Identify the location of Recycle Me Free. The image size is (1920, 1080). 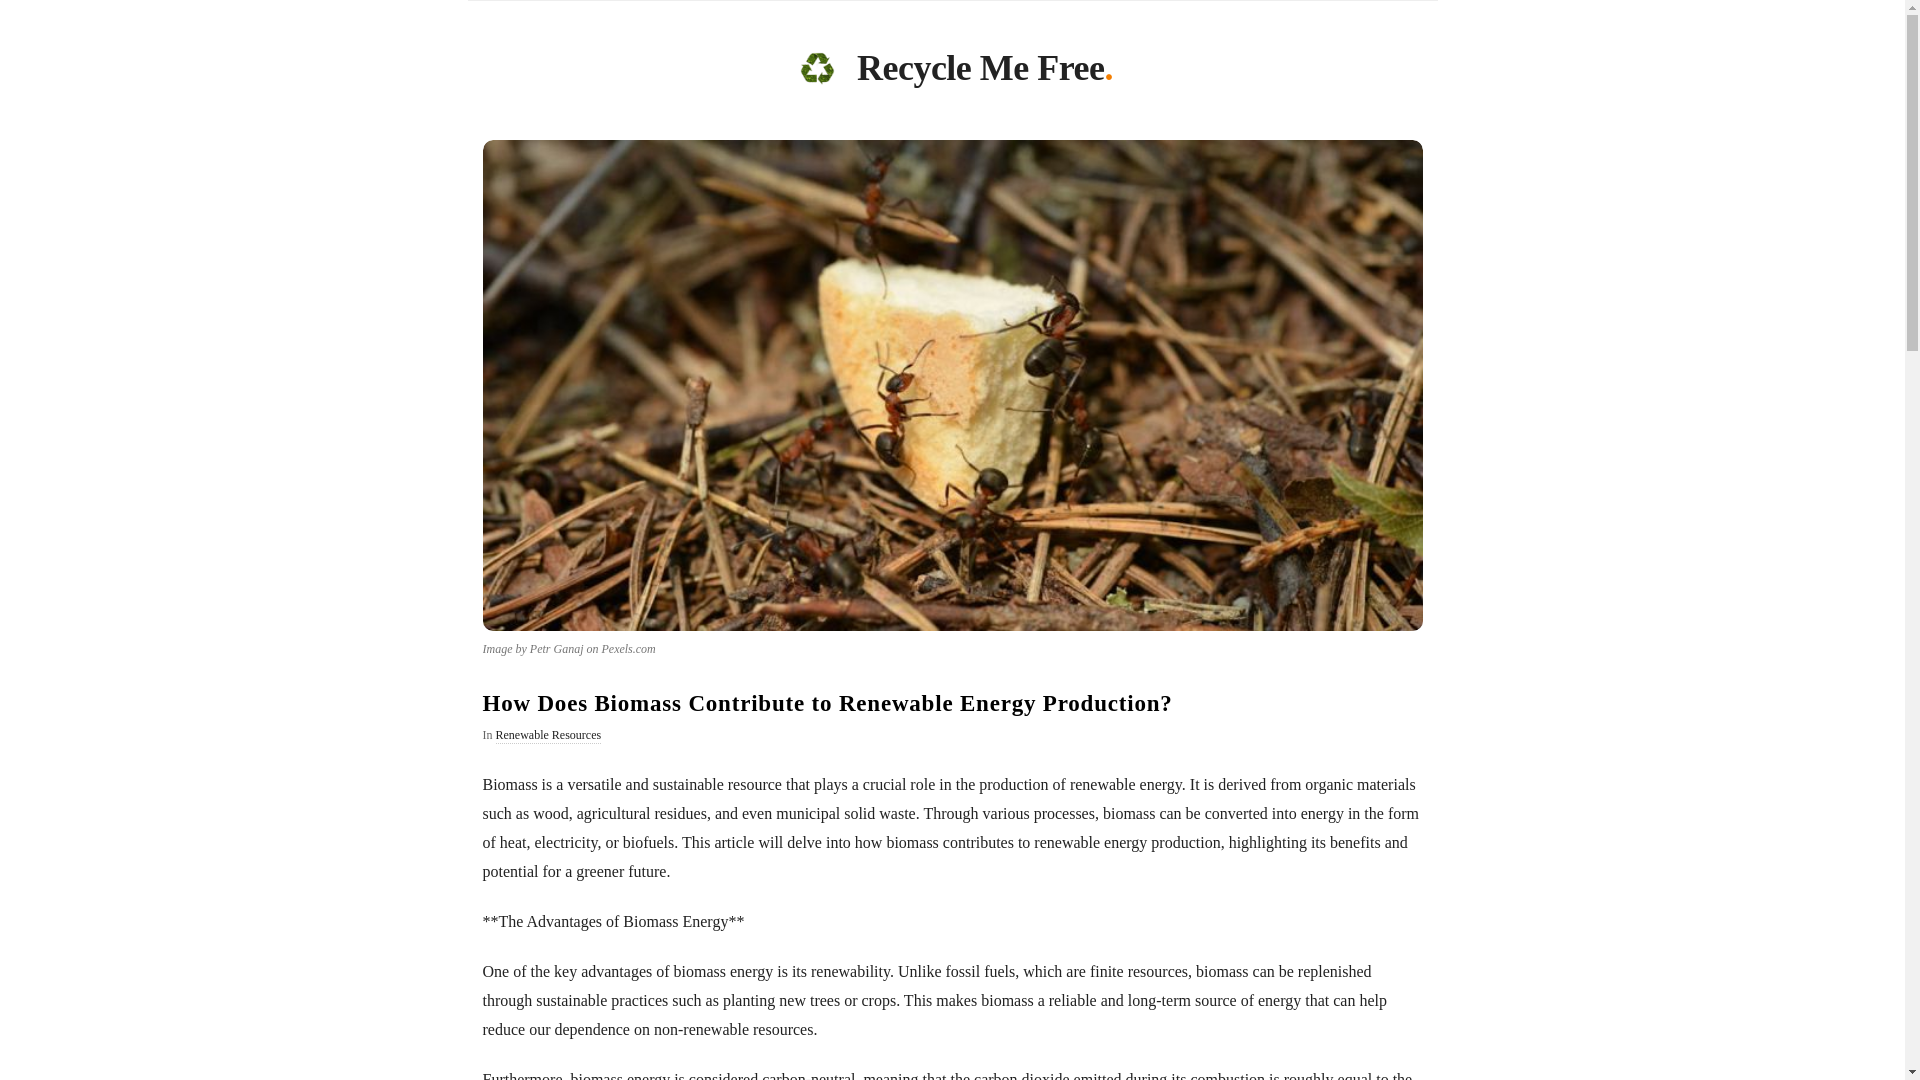
(980, 72).